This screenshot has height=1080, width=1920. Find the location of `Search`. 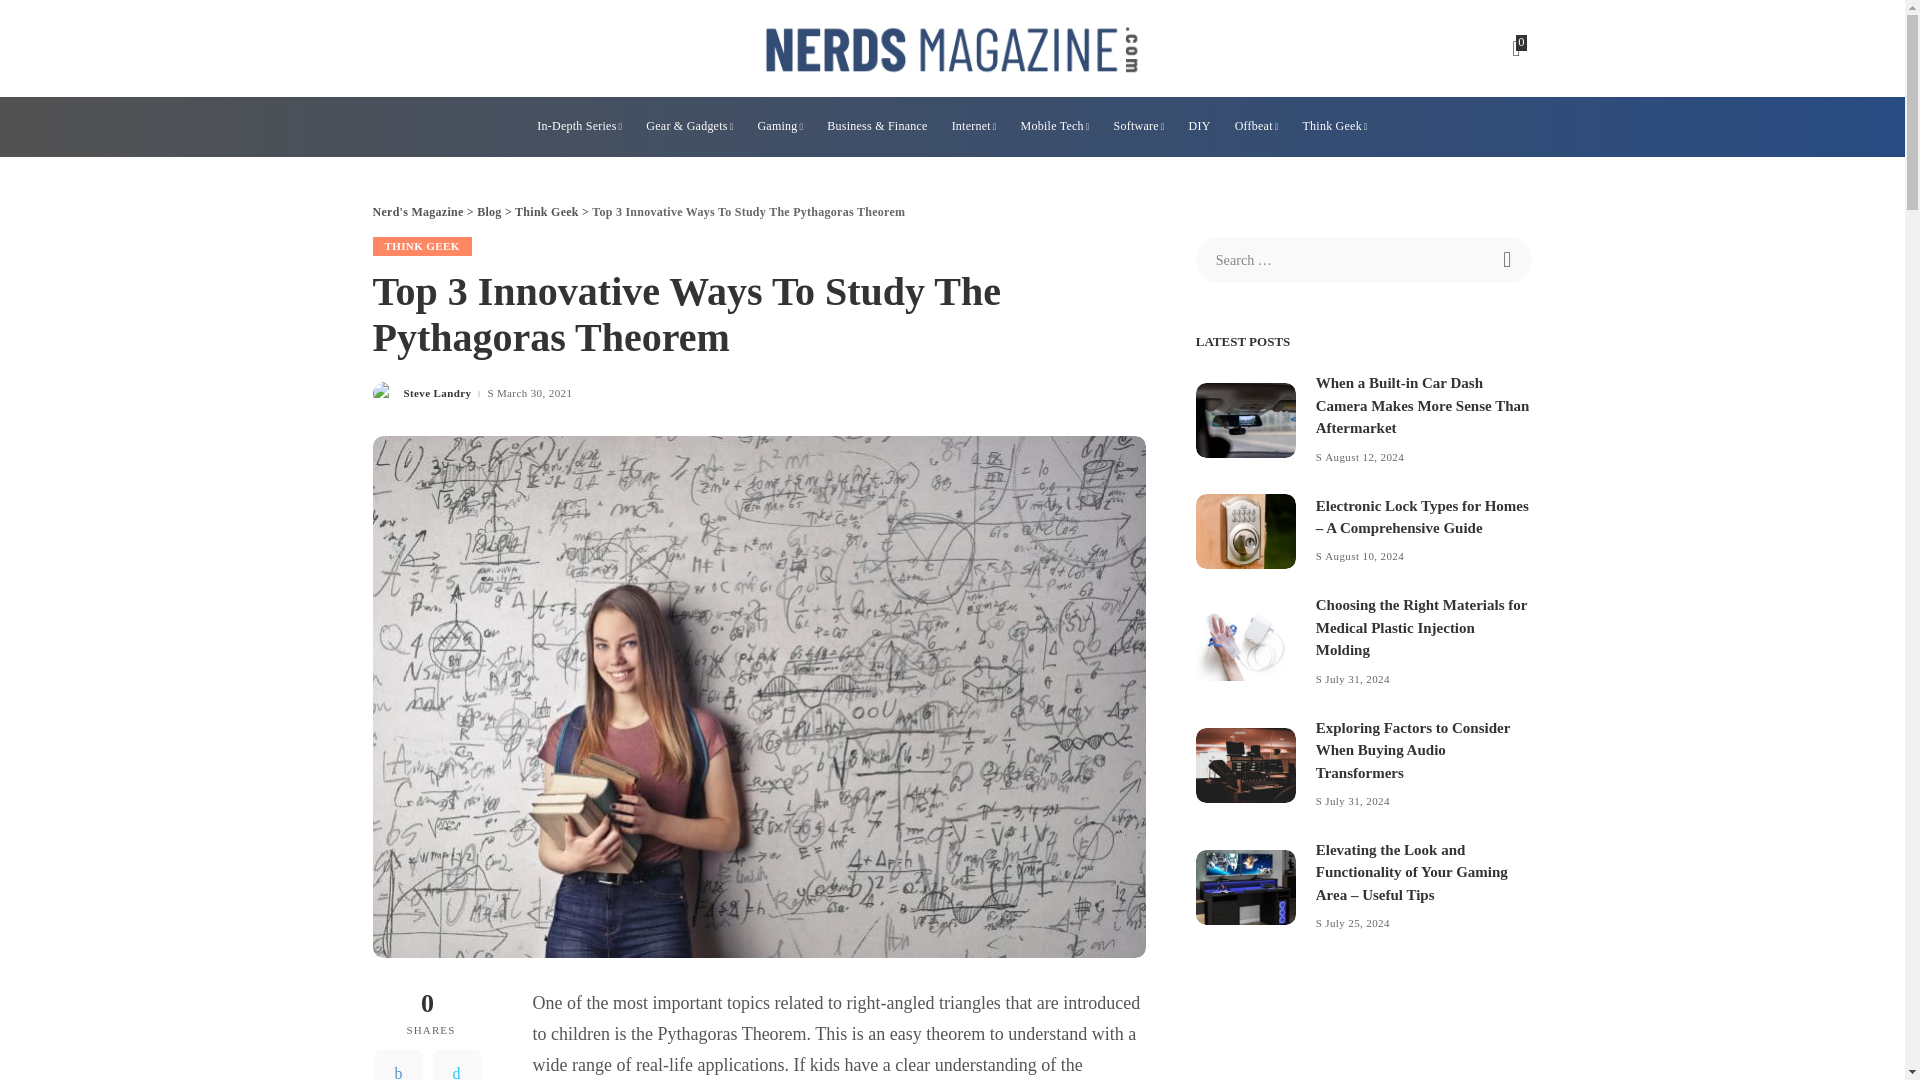

Search is located at coordinates (1509, 259).